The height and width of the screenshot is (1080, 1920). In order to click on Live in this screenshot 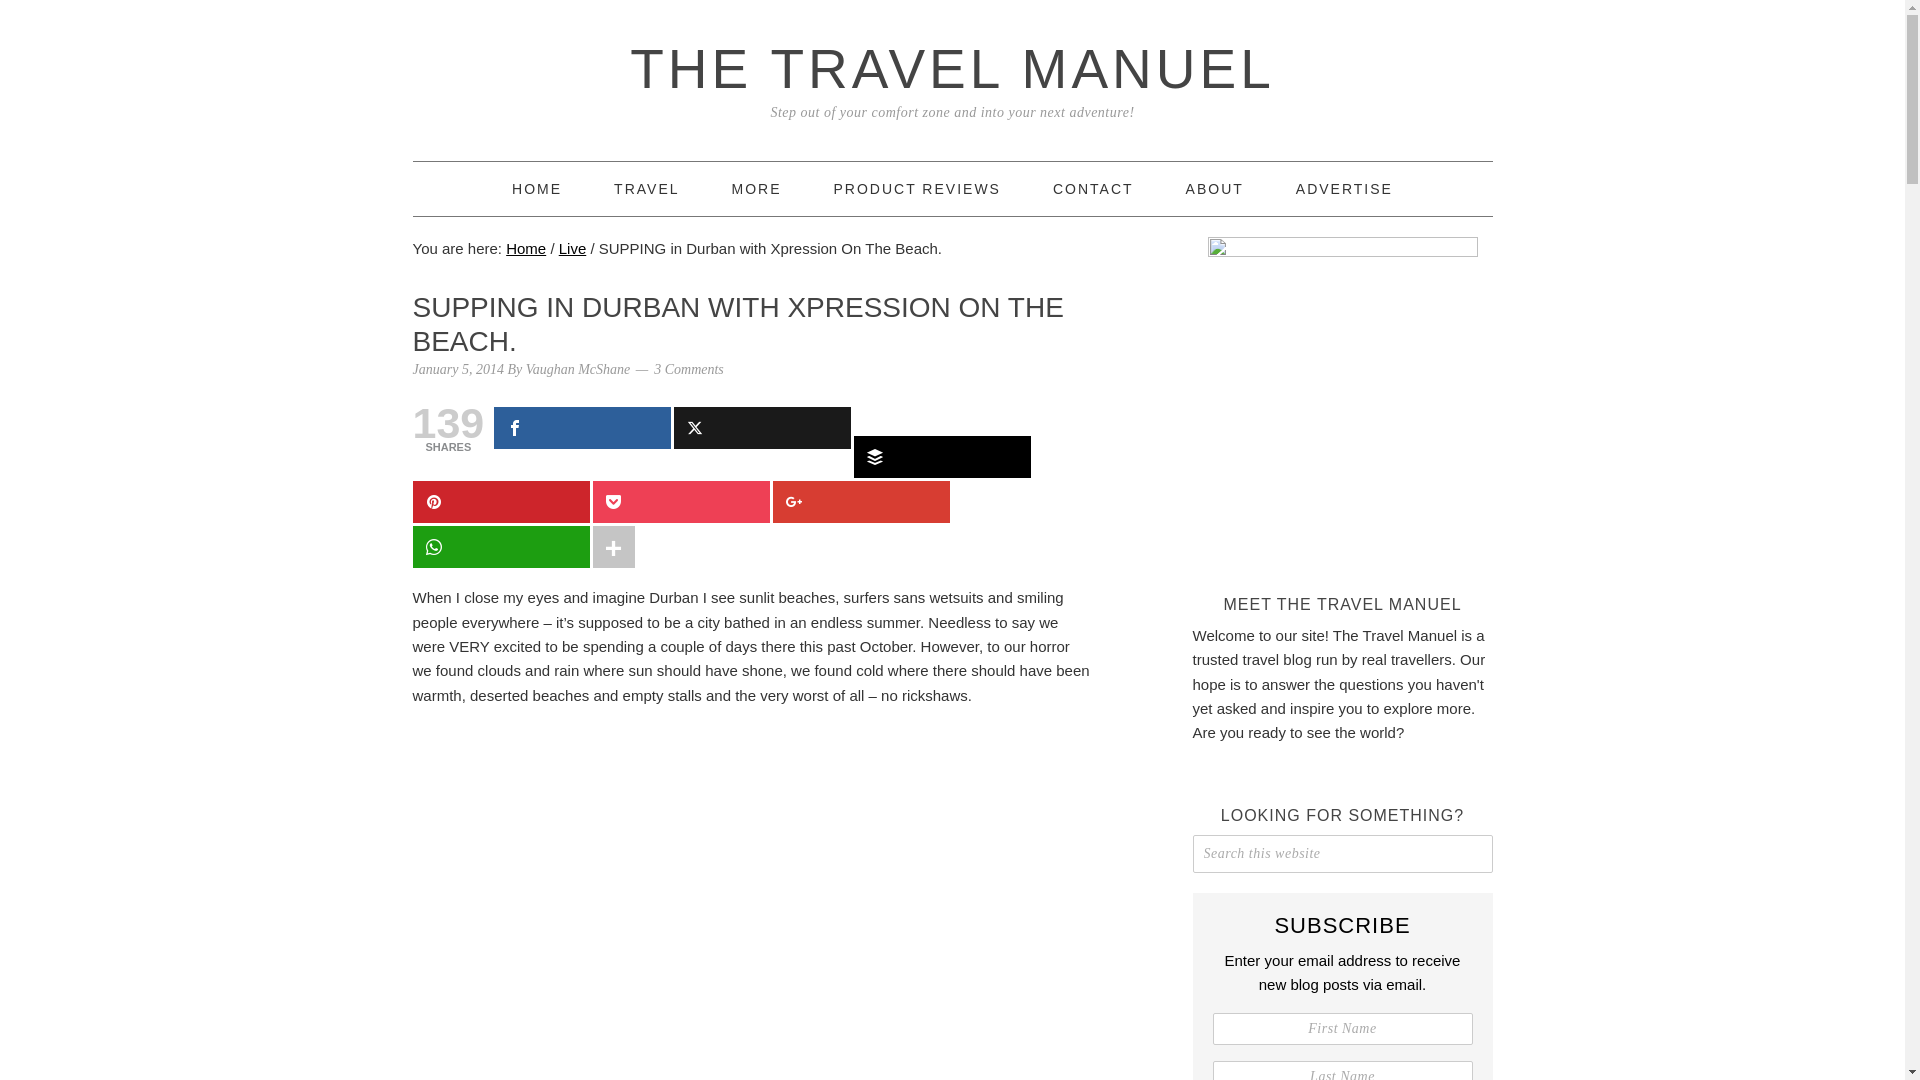, I will do `click(572, 248)`.